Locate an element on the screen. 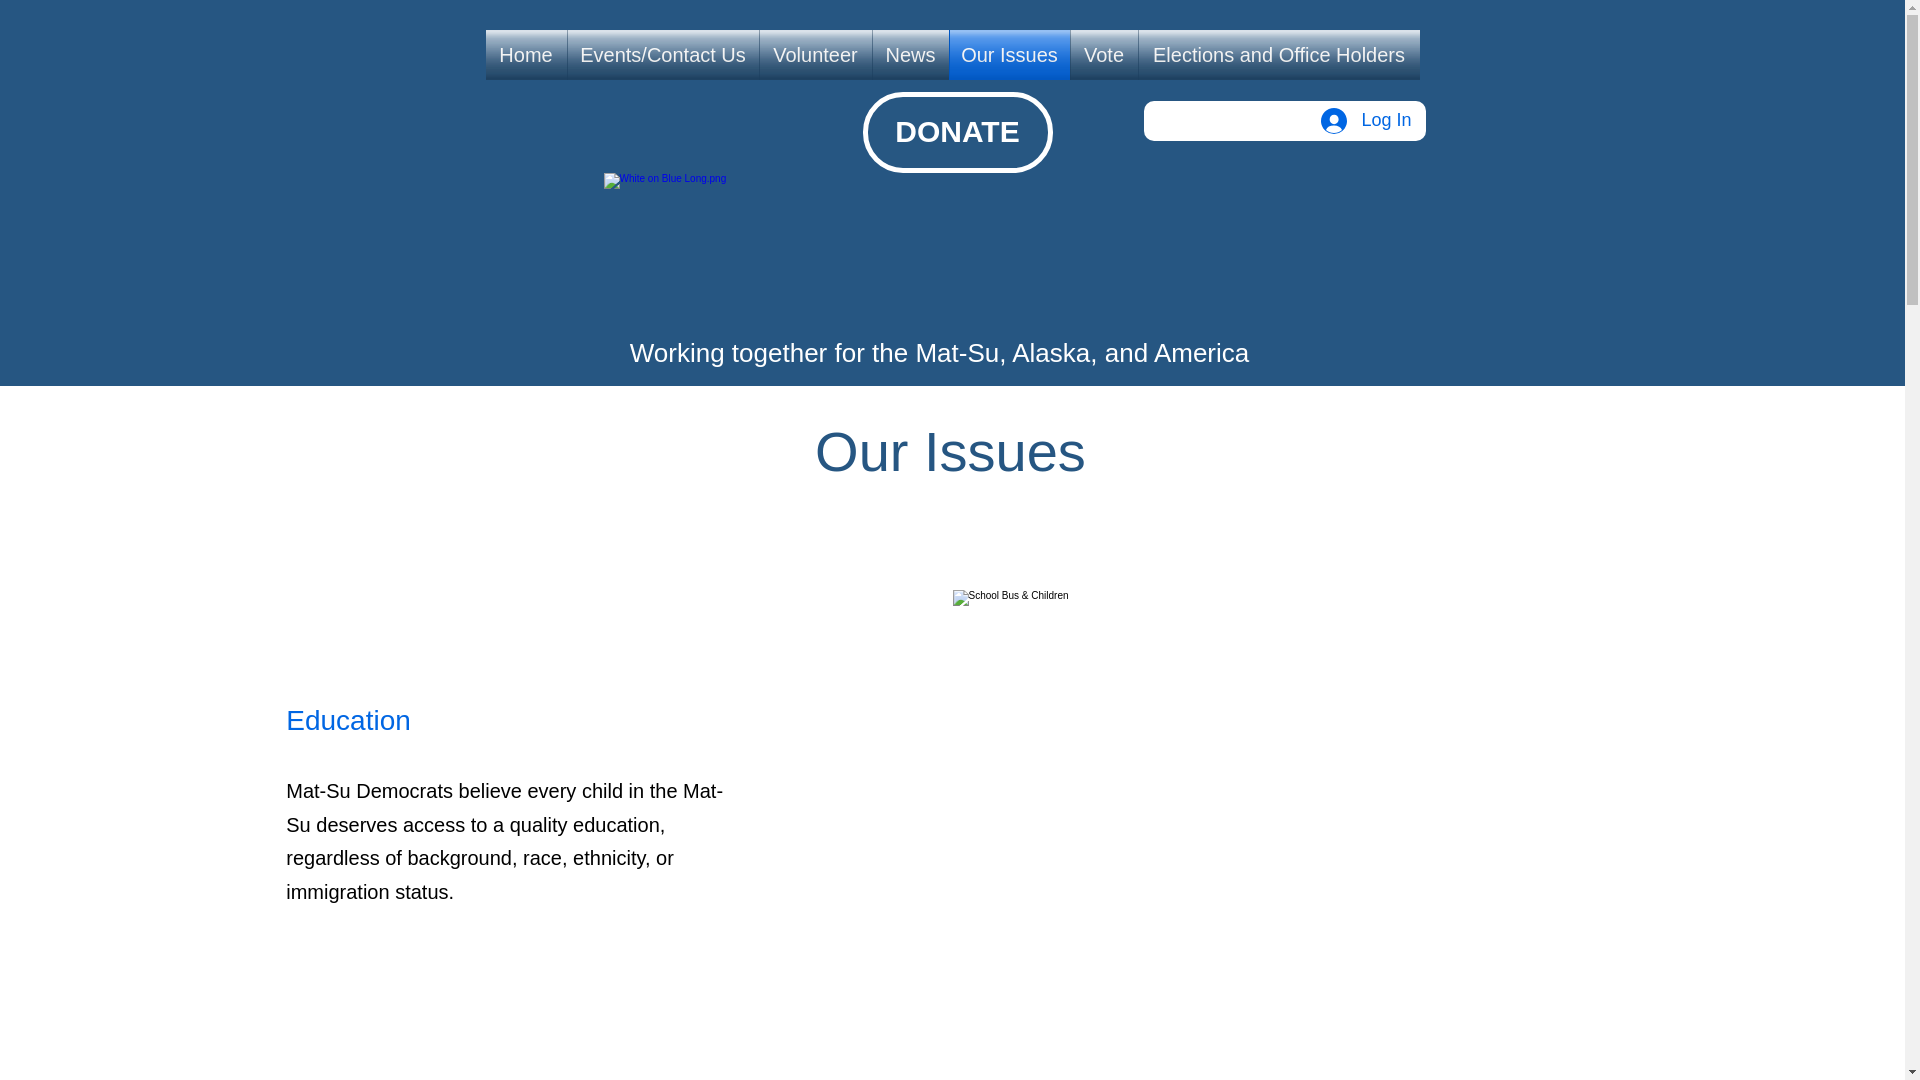 The width and height of the screenshot is (1920, 1080). Log In is located at coordinates (1366, 120).